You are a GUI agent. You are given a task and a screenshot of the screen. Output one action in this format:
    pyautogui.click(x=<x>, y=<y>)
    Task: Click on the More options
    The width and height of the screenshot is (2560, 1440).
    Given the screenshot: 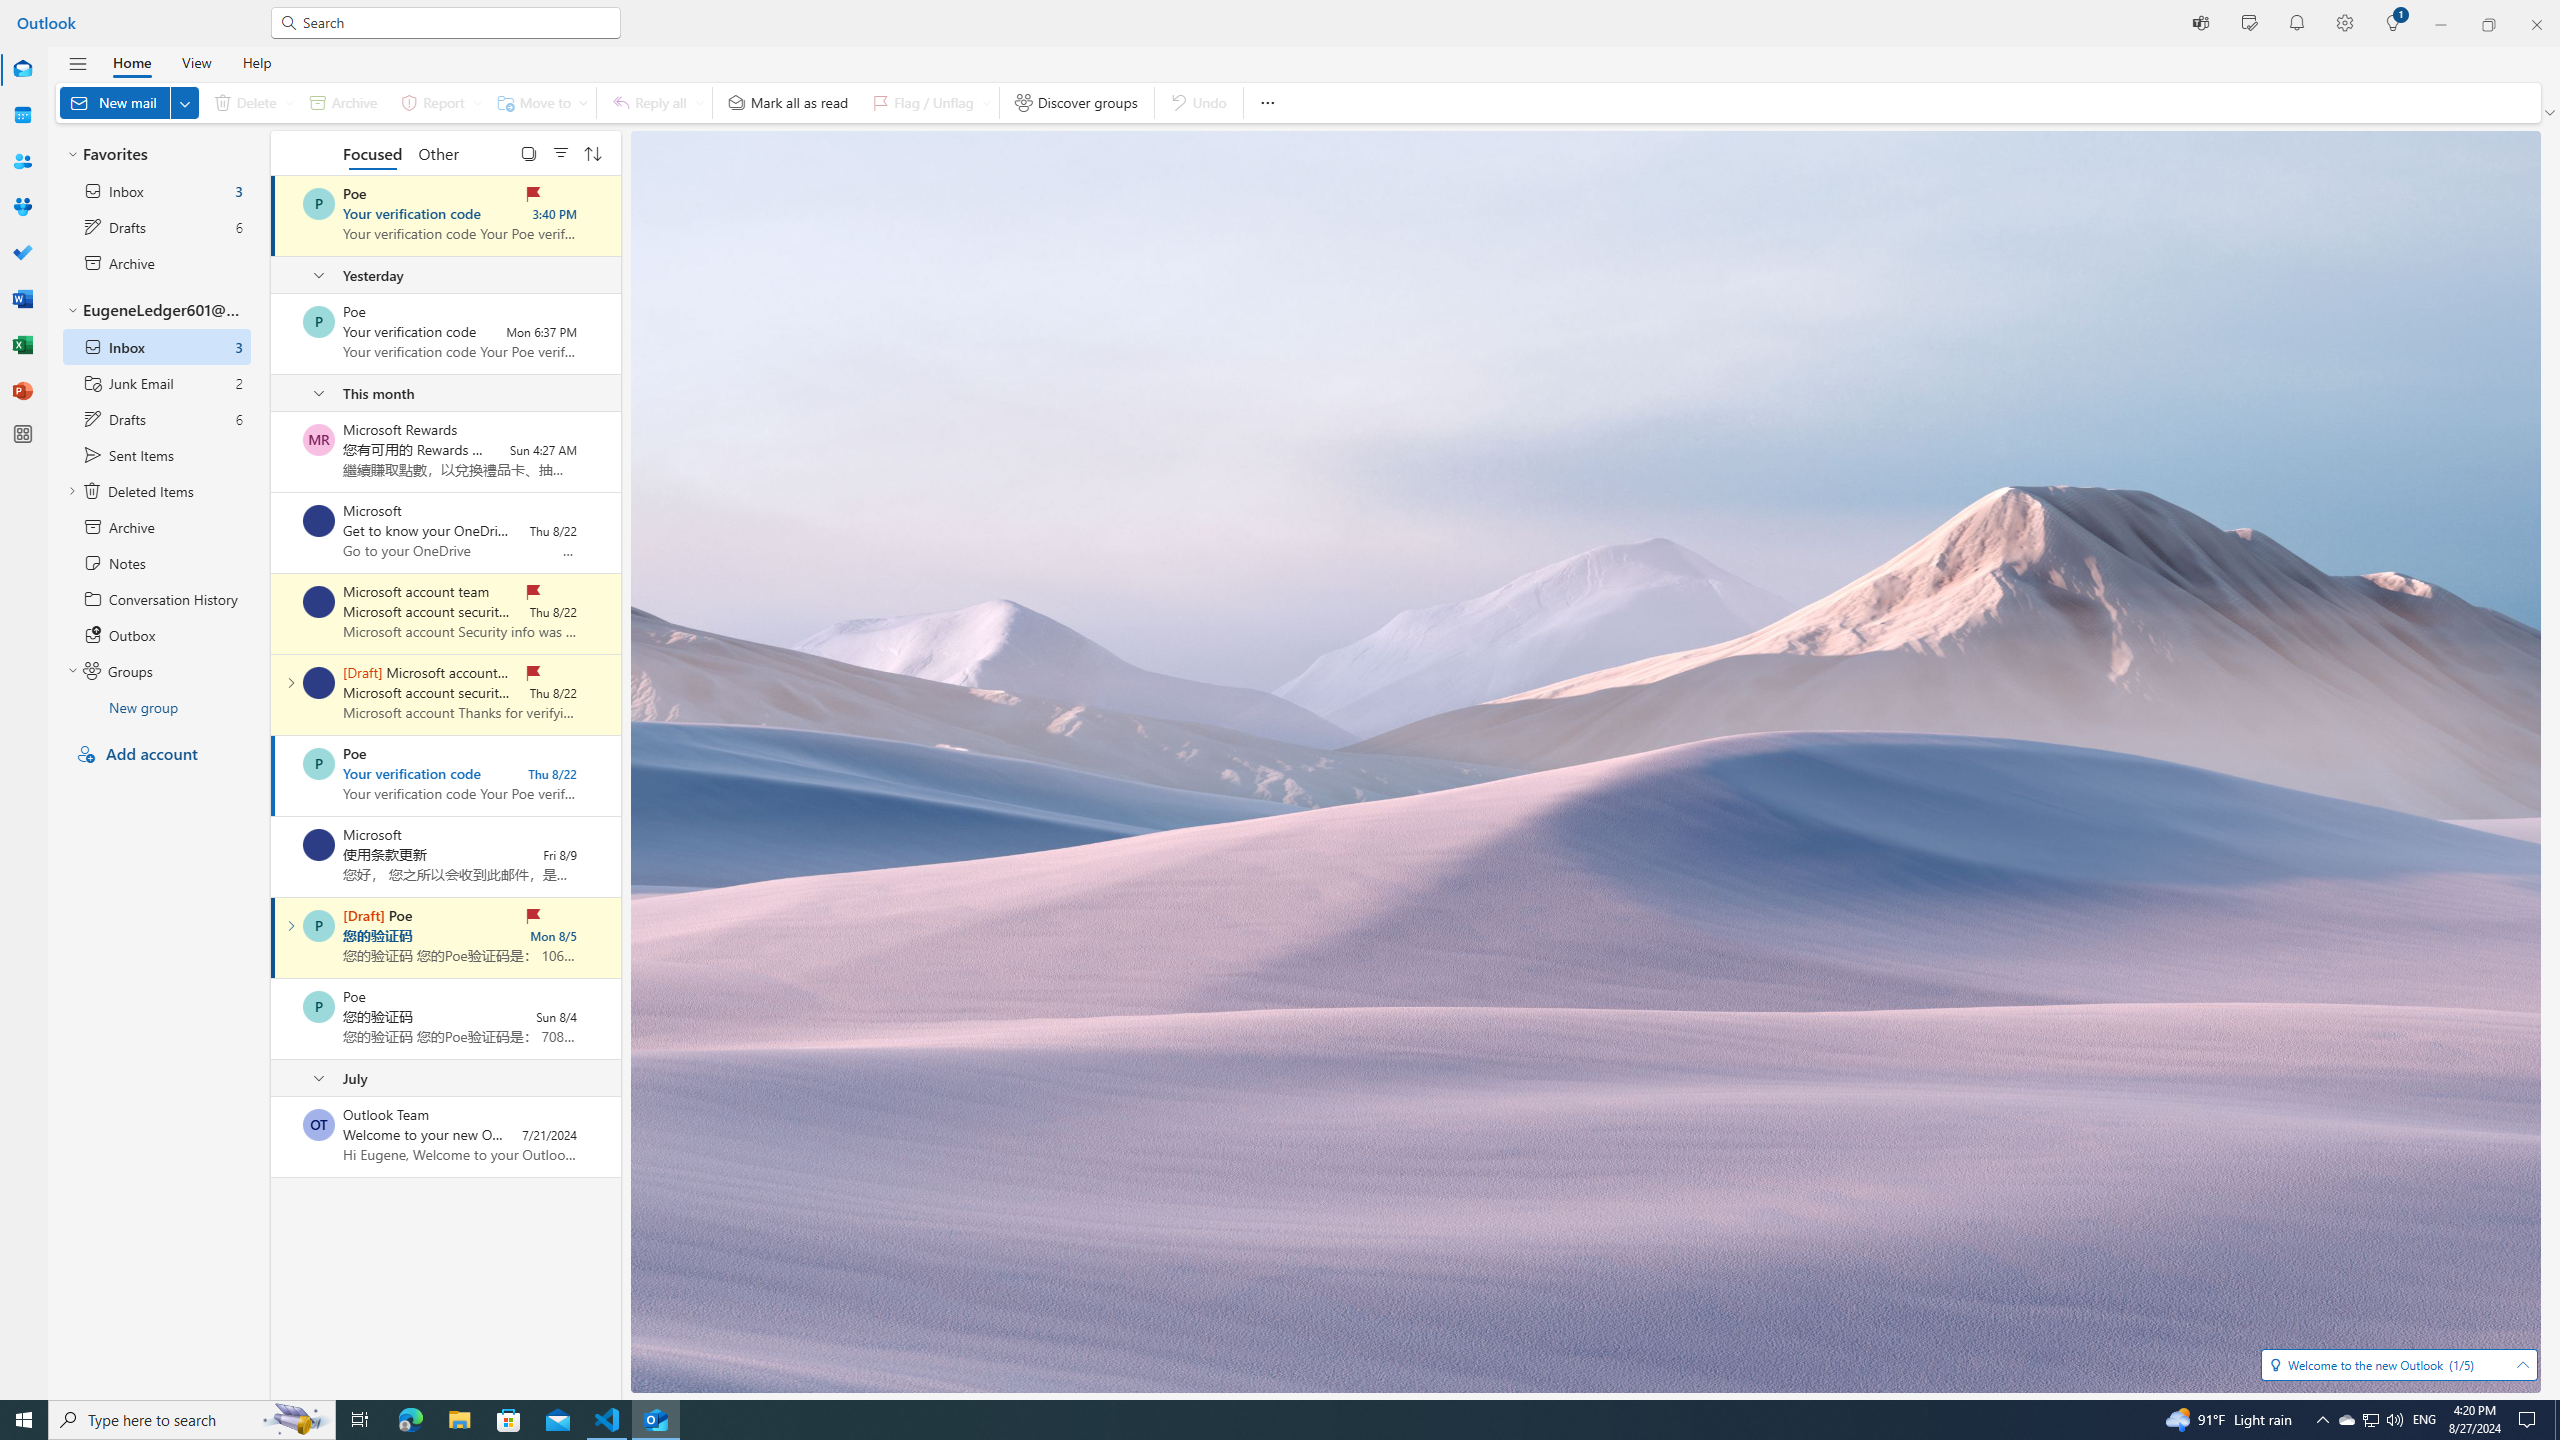 What is the action you would take?
    pyautogui.click(x=1266, y=102)
    